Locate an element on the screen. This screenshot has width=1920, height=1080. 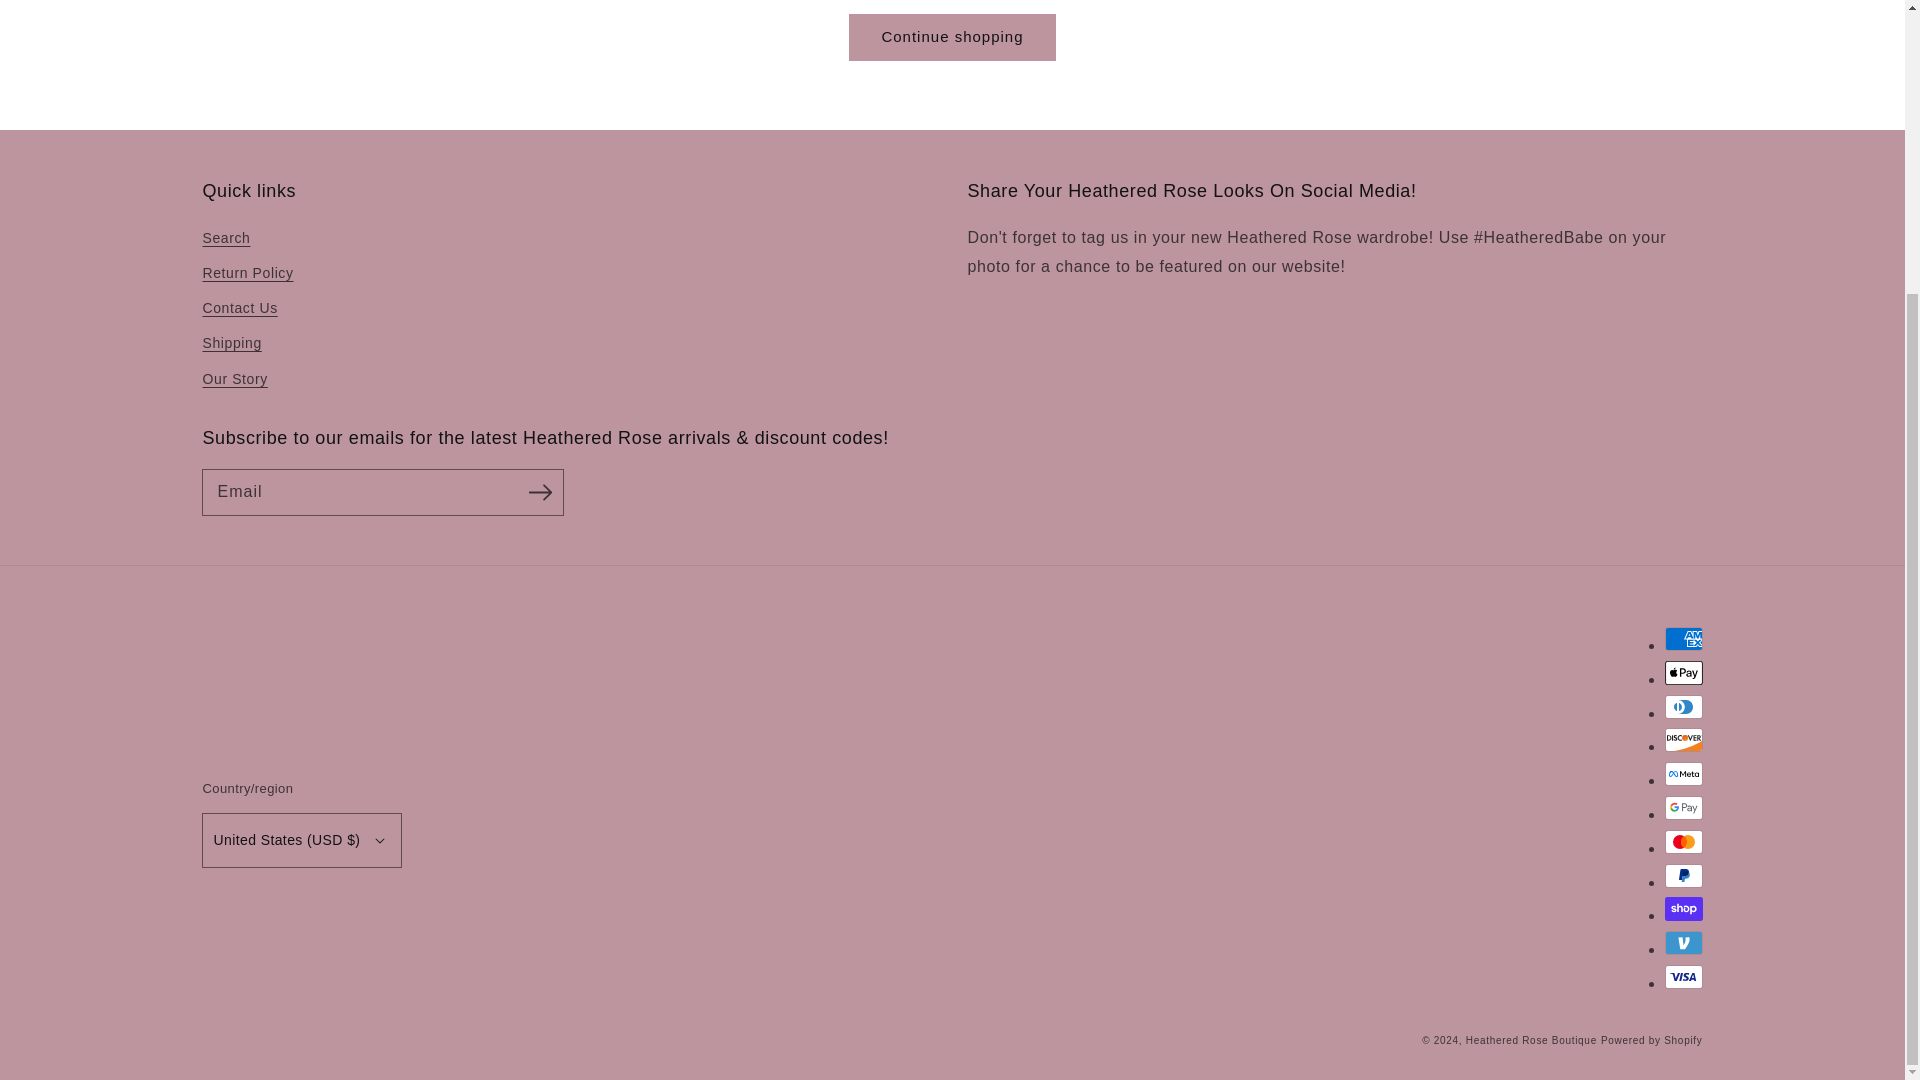
Google Pay is located at coordinates (1682, 807).